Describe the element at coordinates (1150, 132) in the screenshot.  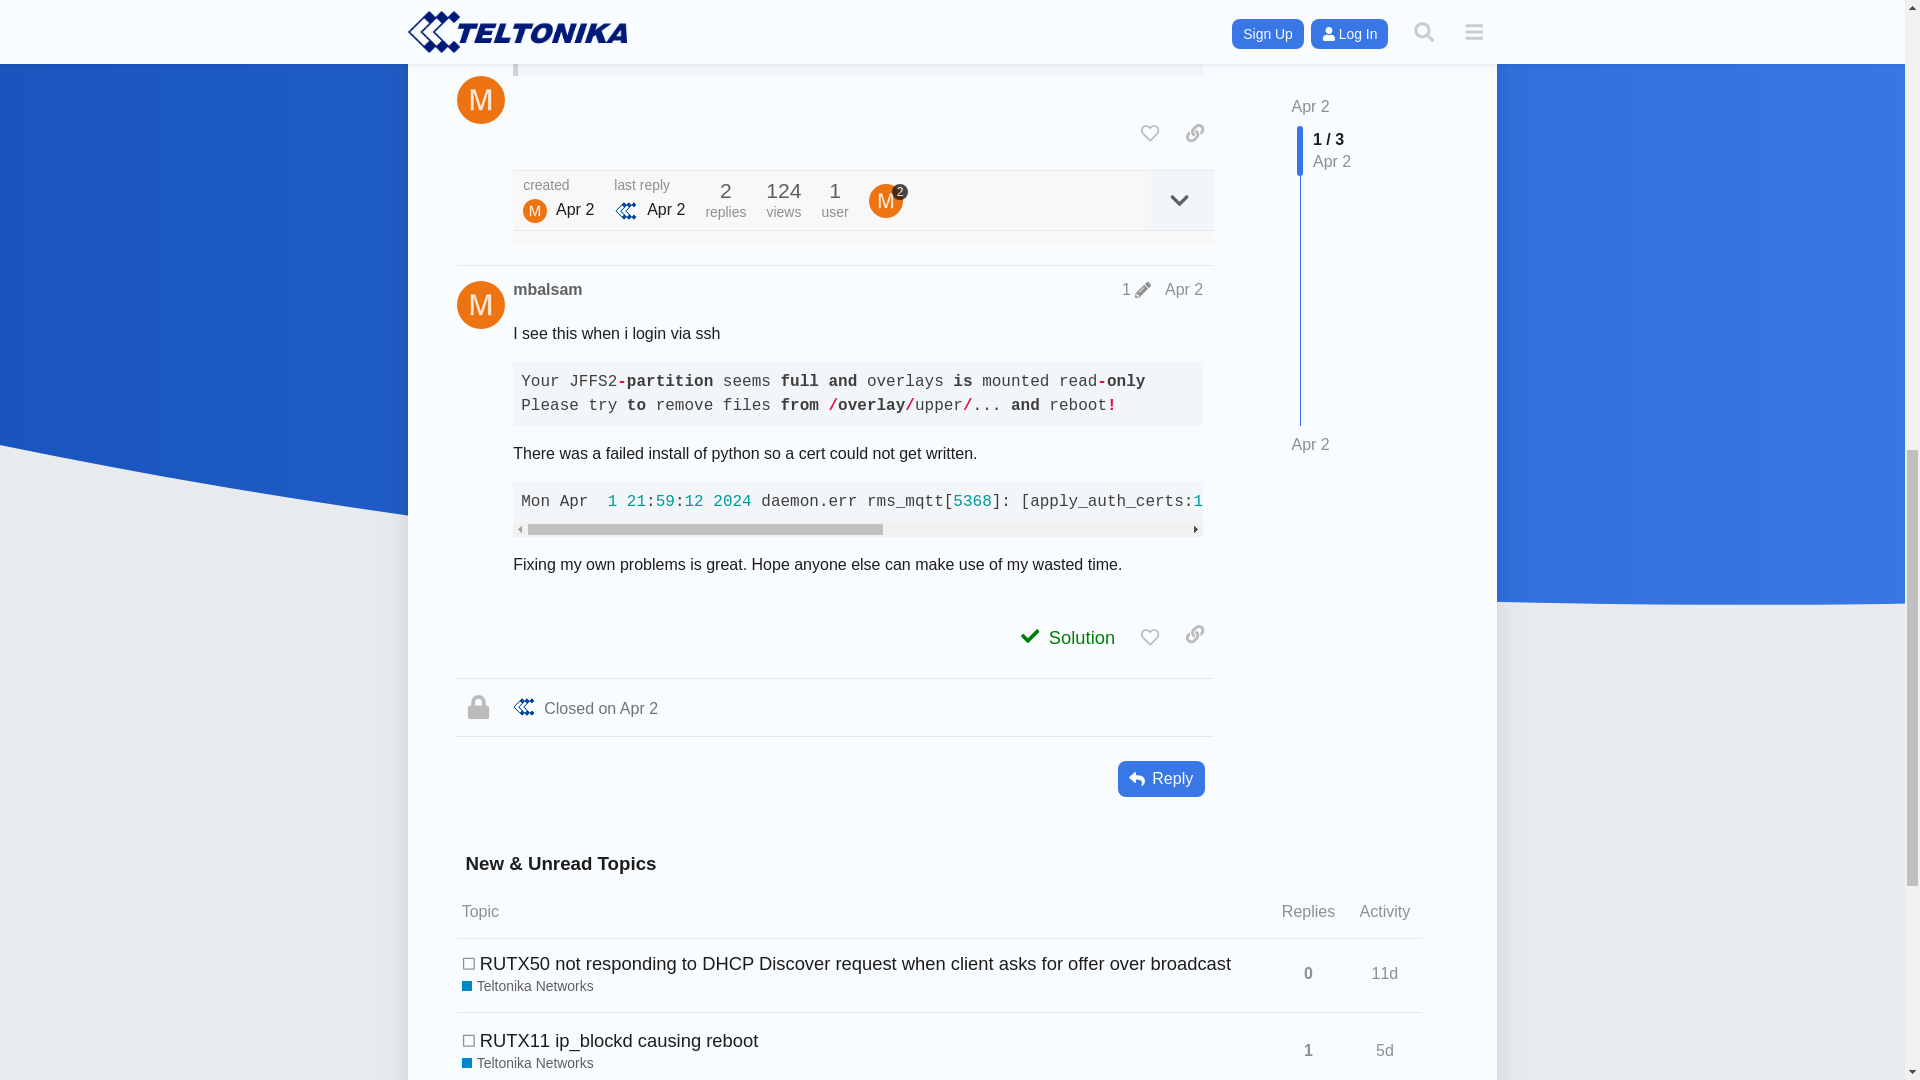
I see `like this post` at that location.